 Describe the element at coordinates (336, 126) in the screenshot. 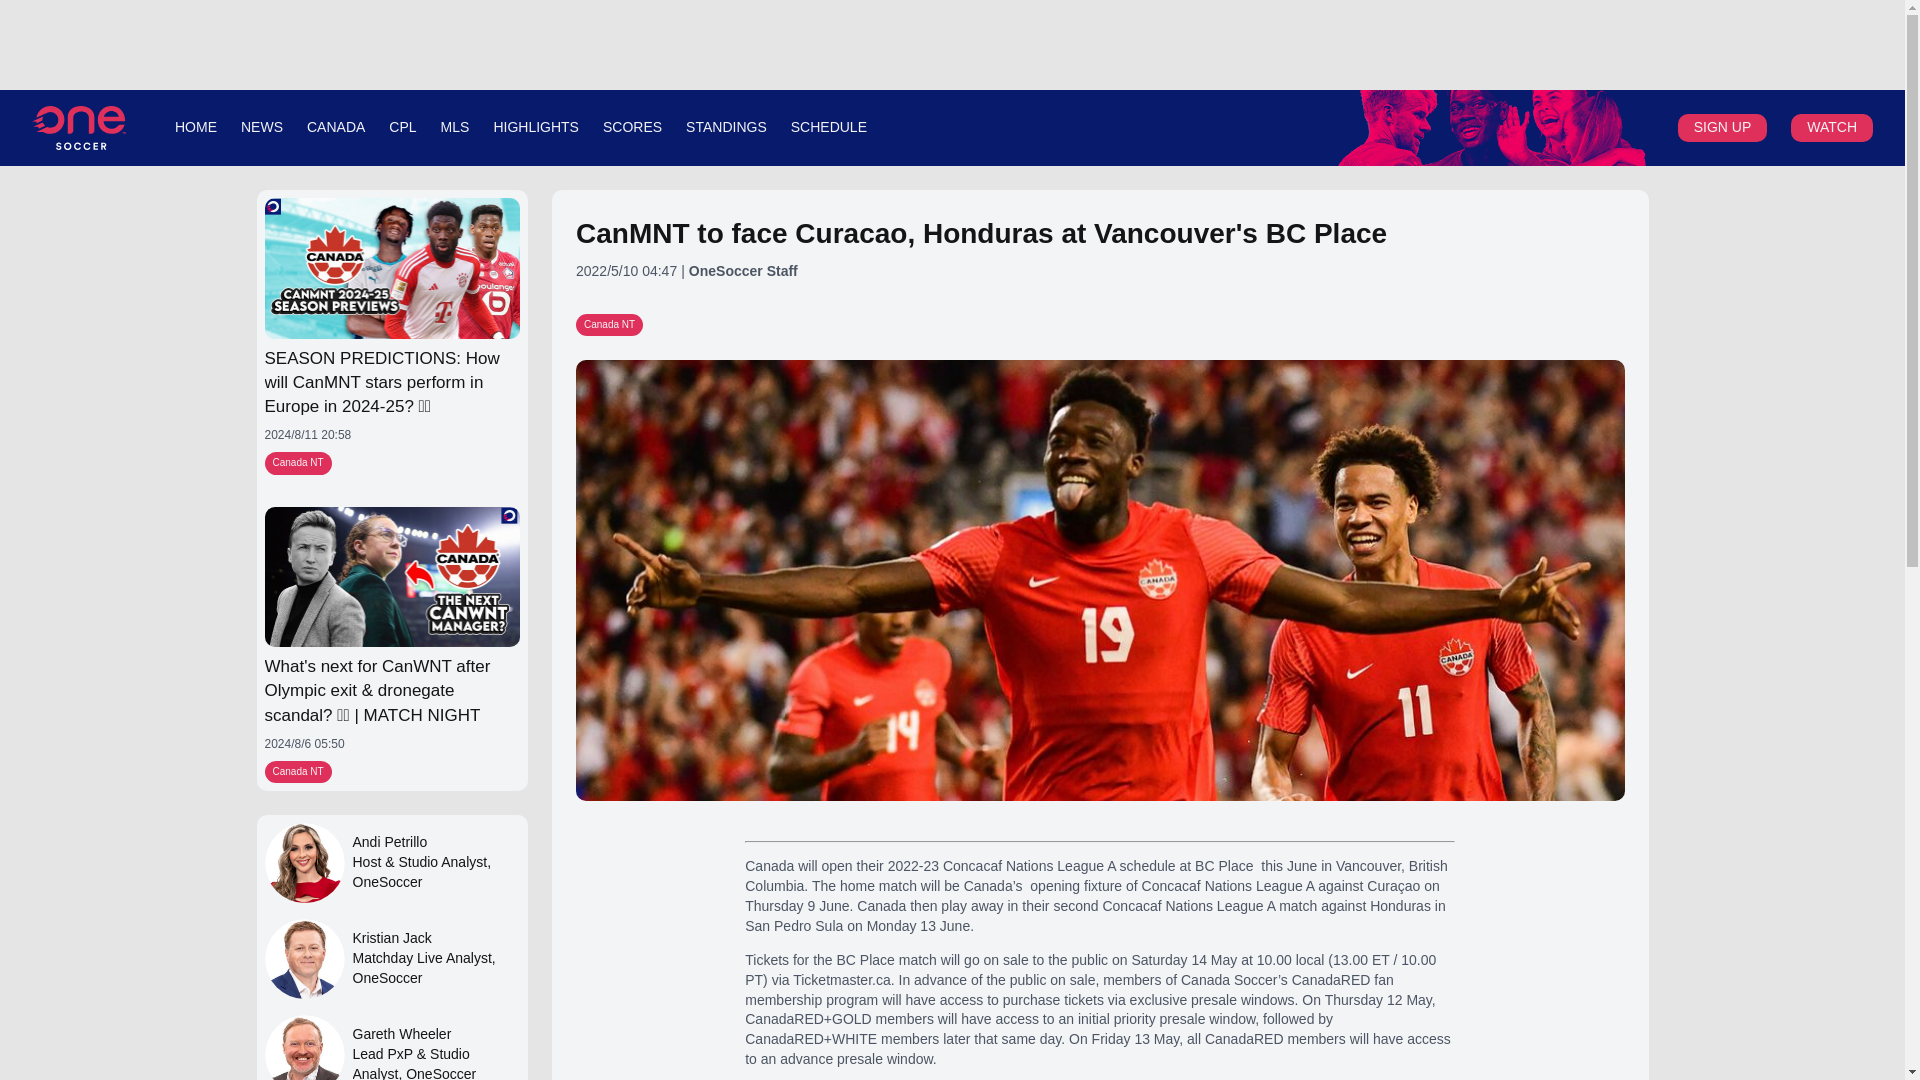

I see `CANADA` at that location.